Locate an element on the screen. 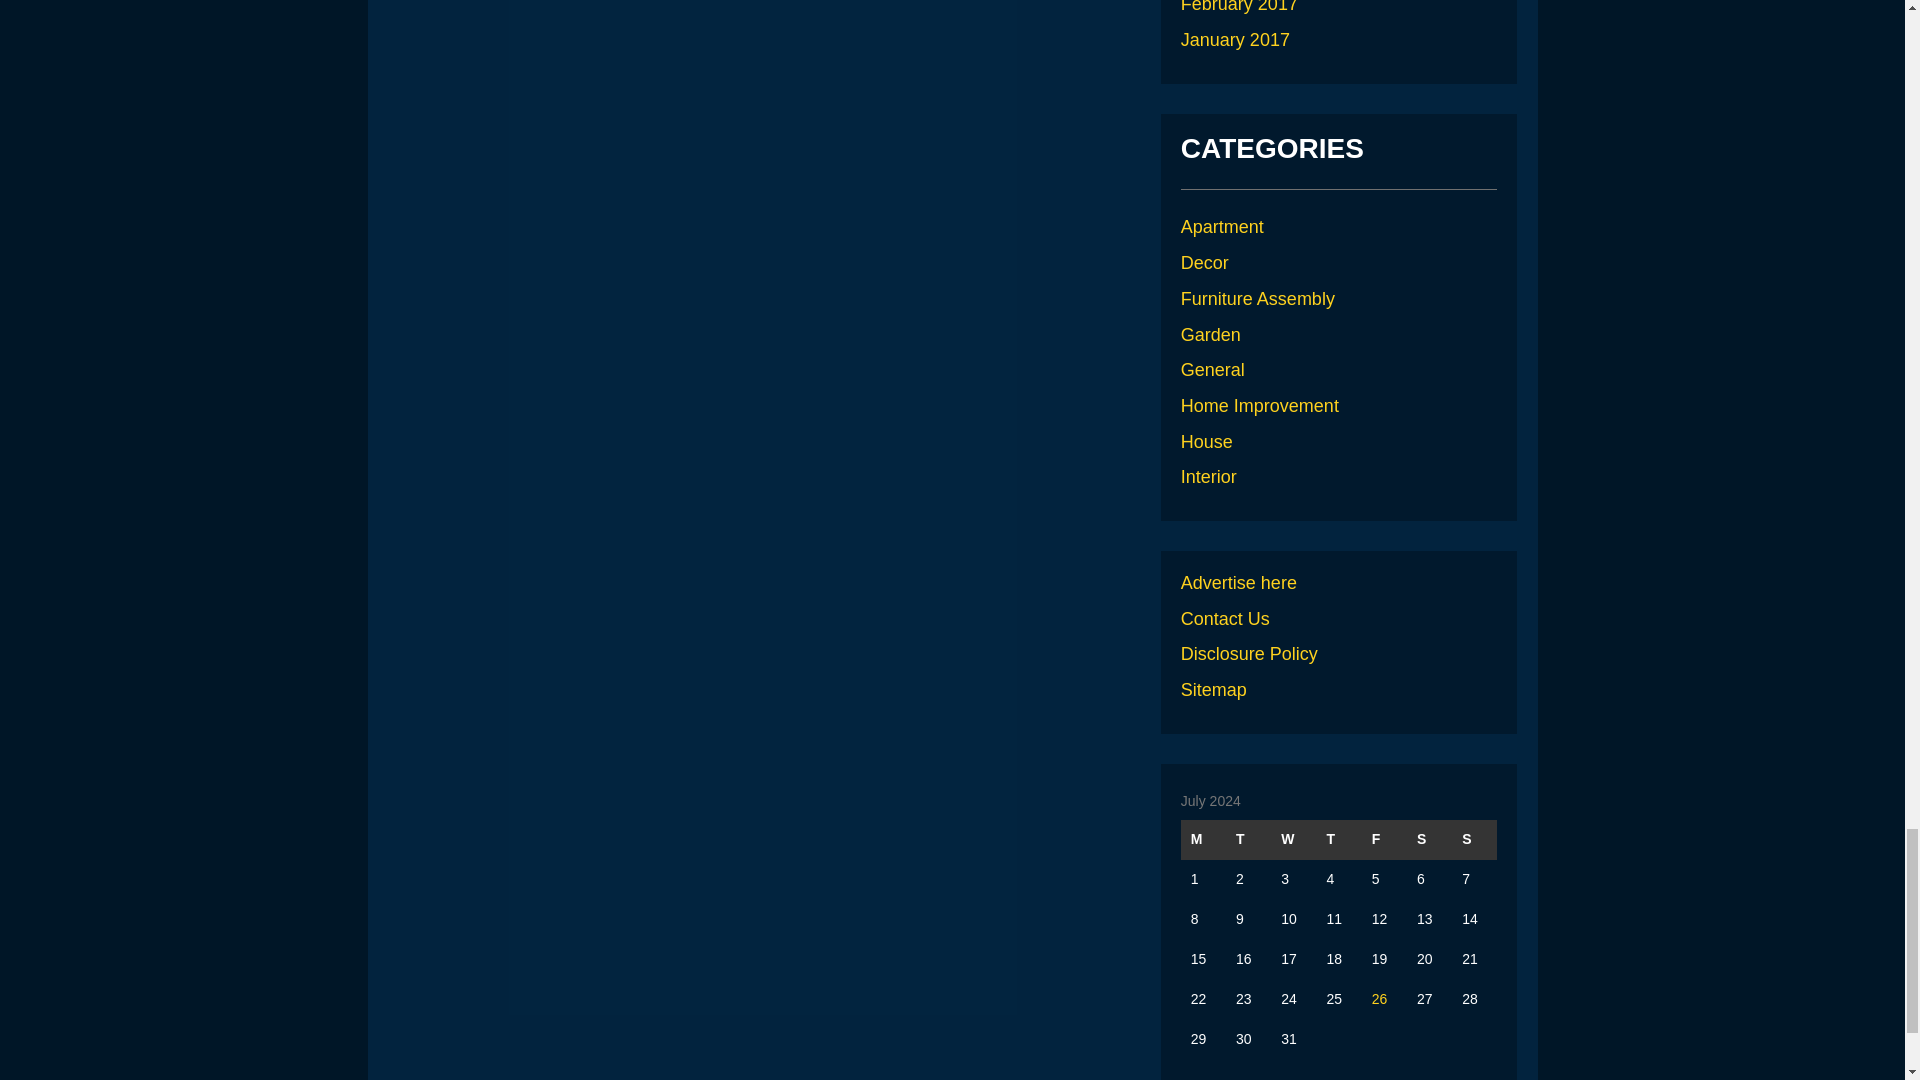 The image size is (1920, 1080). Wednesday is located at coordinates (1293, 839).